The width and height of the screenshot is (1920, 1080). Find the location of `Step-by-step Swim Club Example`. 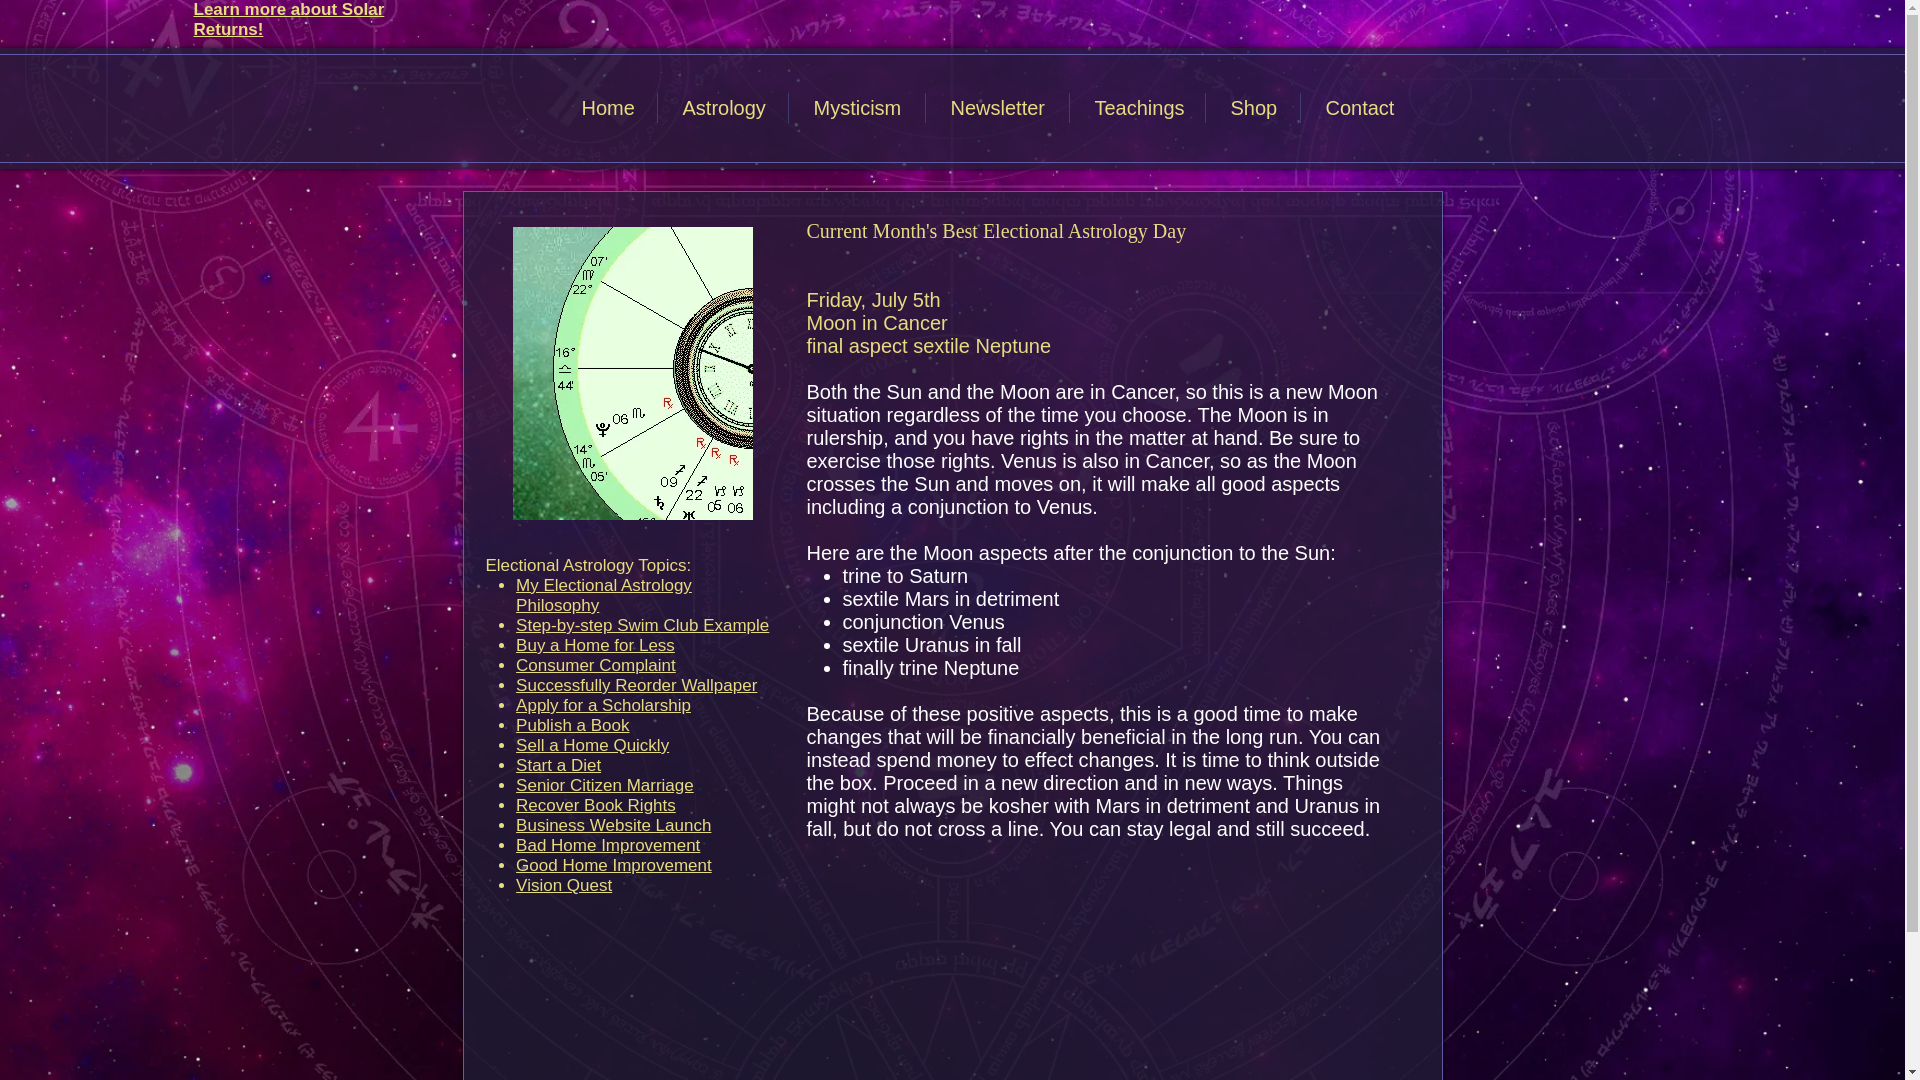

Step-by-step Swim Club Example is located at coordinates (642, 625).